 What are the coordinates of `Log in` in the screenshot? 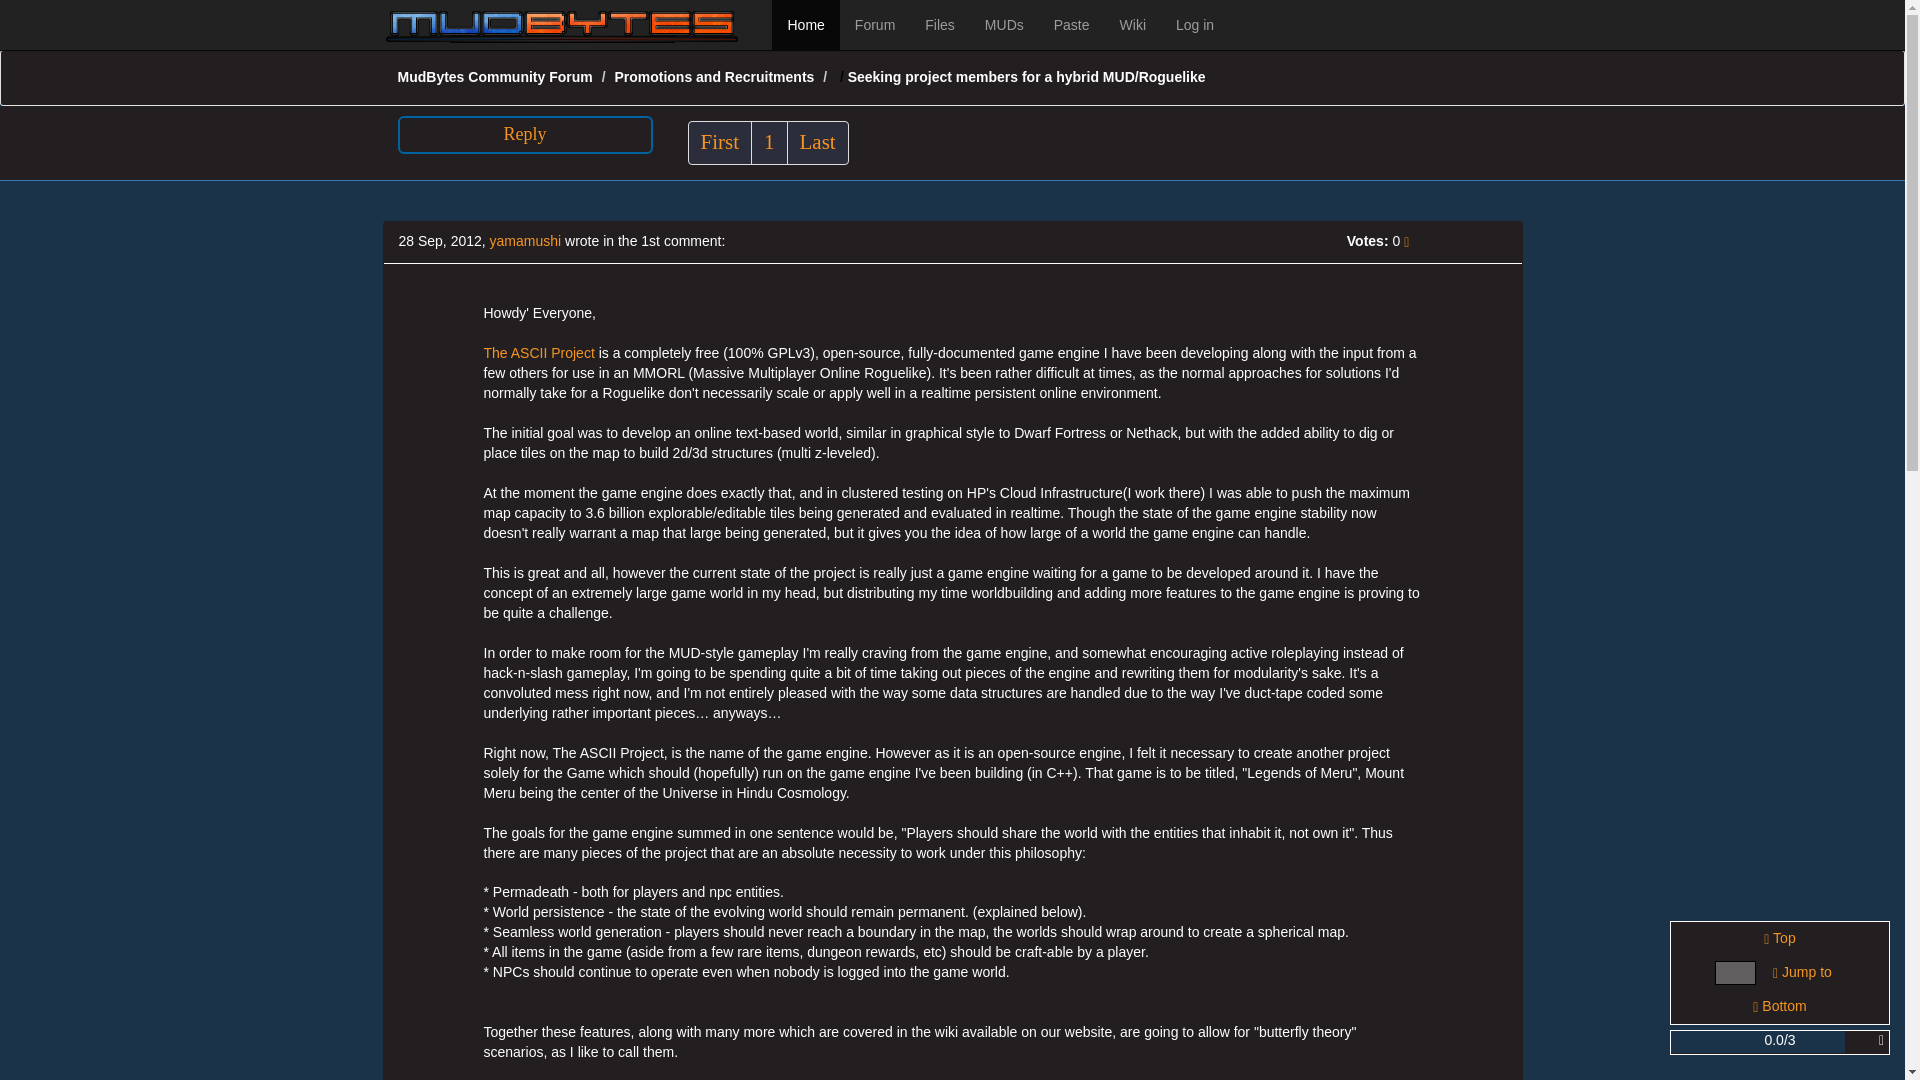 It's located at (1194, 24).